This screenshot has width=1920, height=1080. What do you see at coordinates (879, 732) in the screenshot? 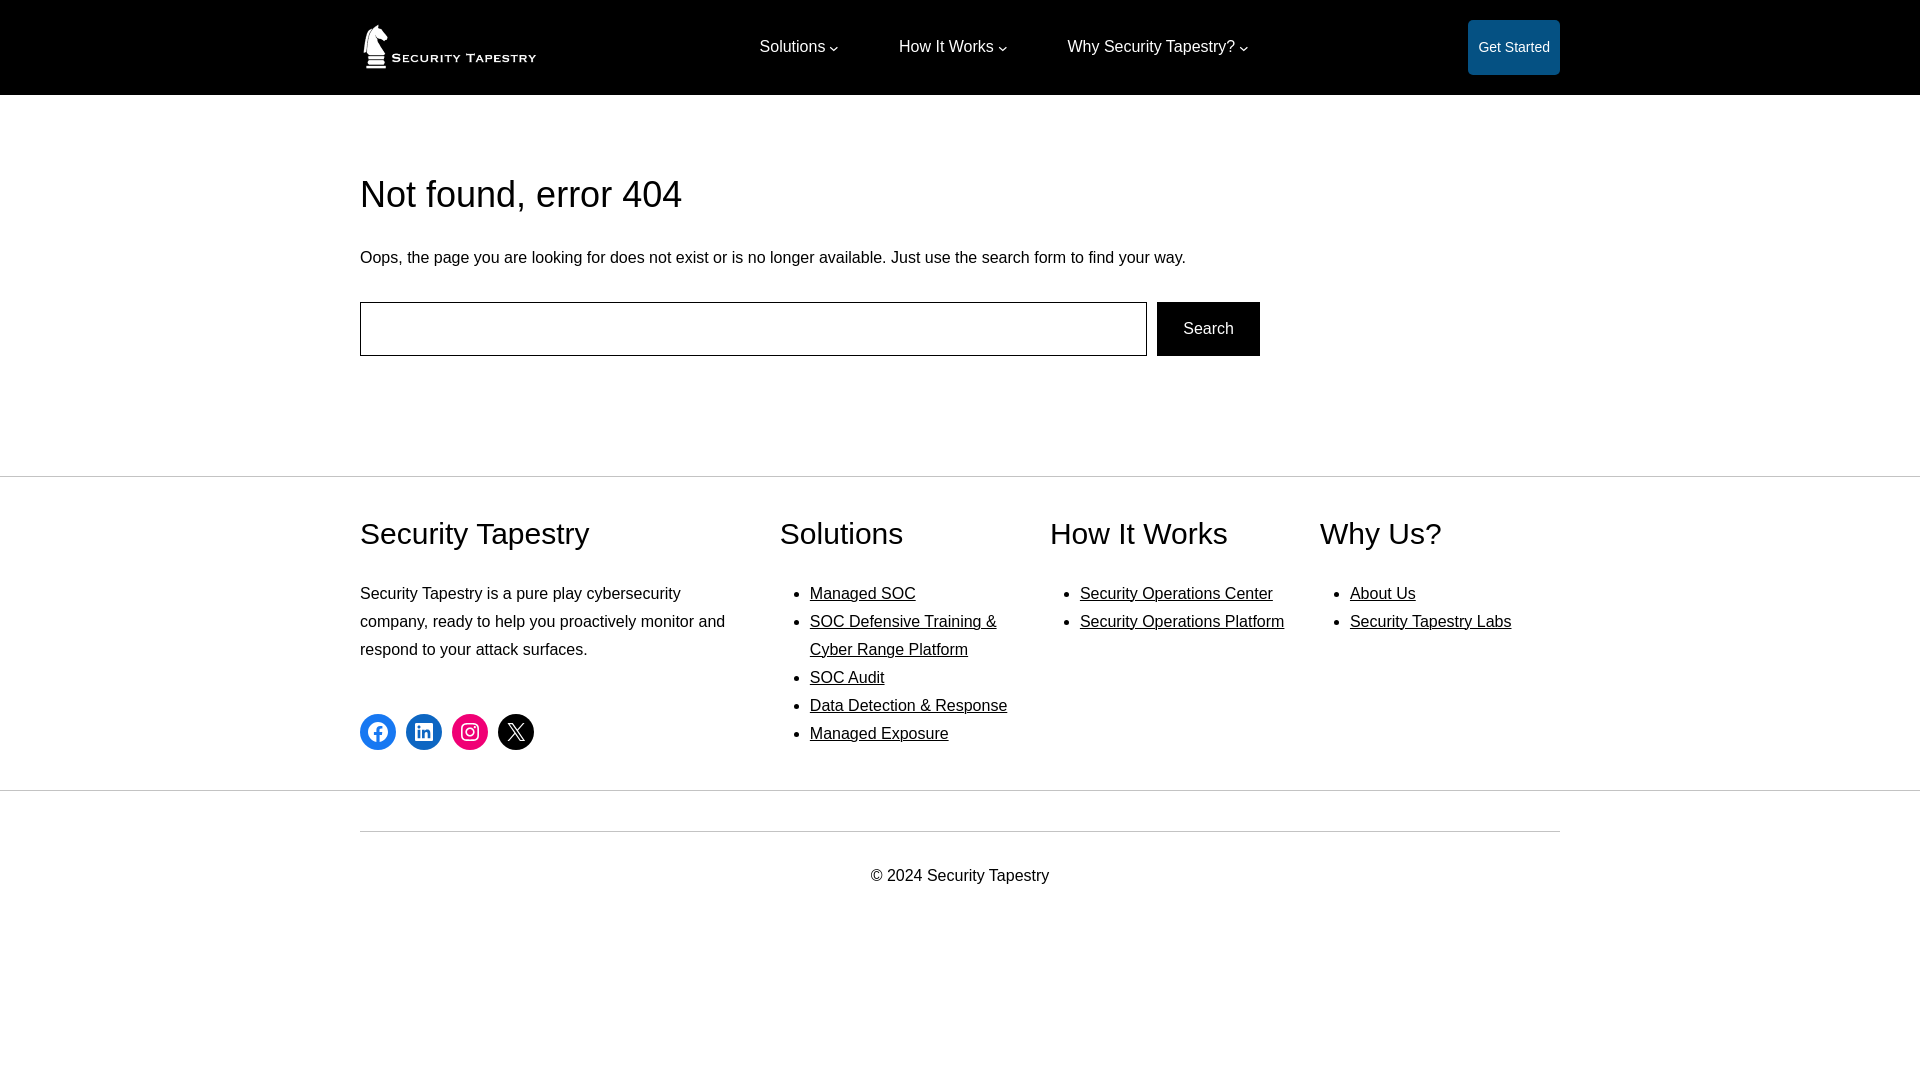
I see `Managed Exposure` at bounding box center [879, 732].